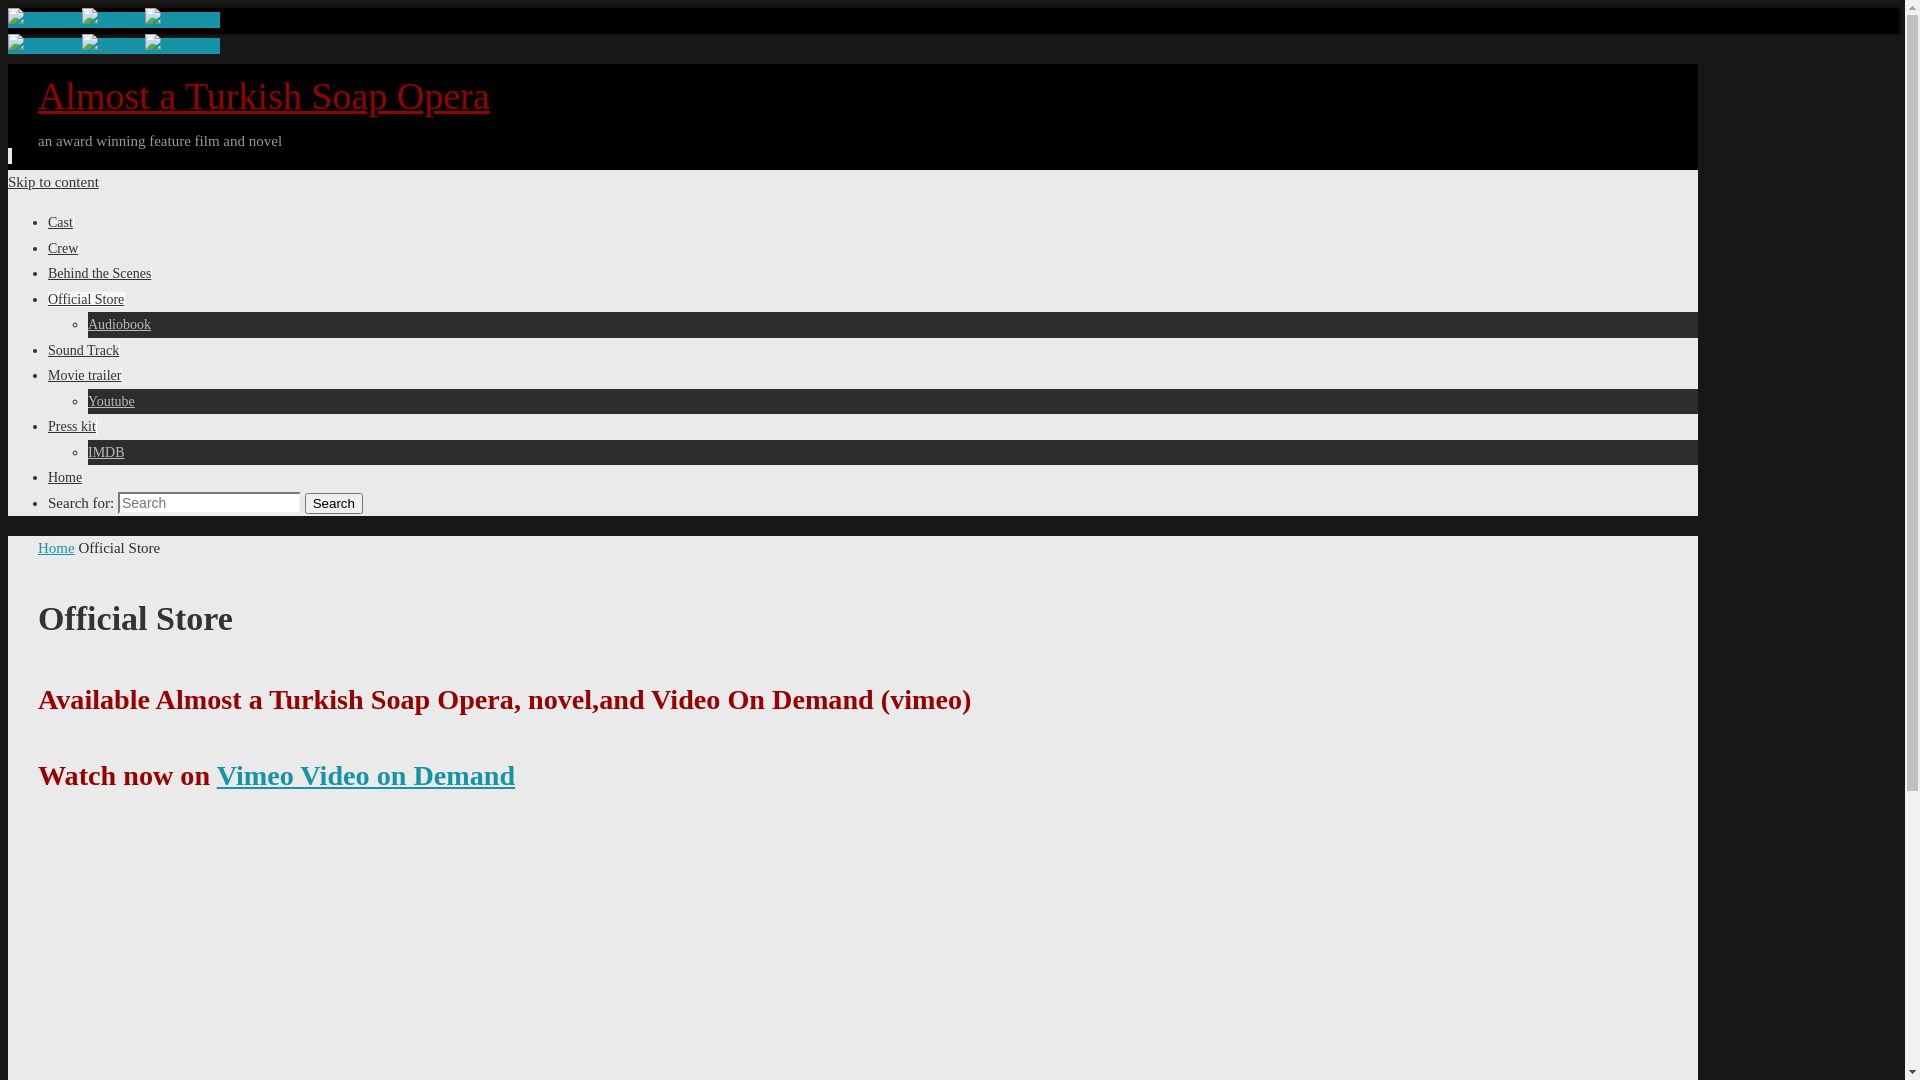 This screenshot has width=1920, height=1080. What do you see at coordinates (100, 274) in the screenshot?
I see `Behind the Scenes` at bounding box center [100, 274].